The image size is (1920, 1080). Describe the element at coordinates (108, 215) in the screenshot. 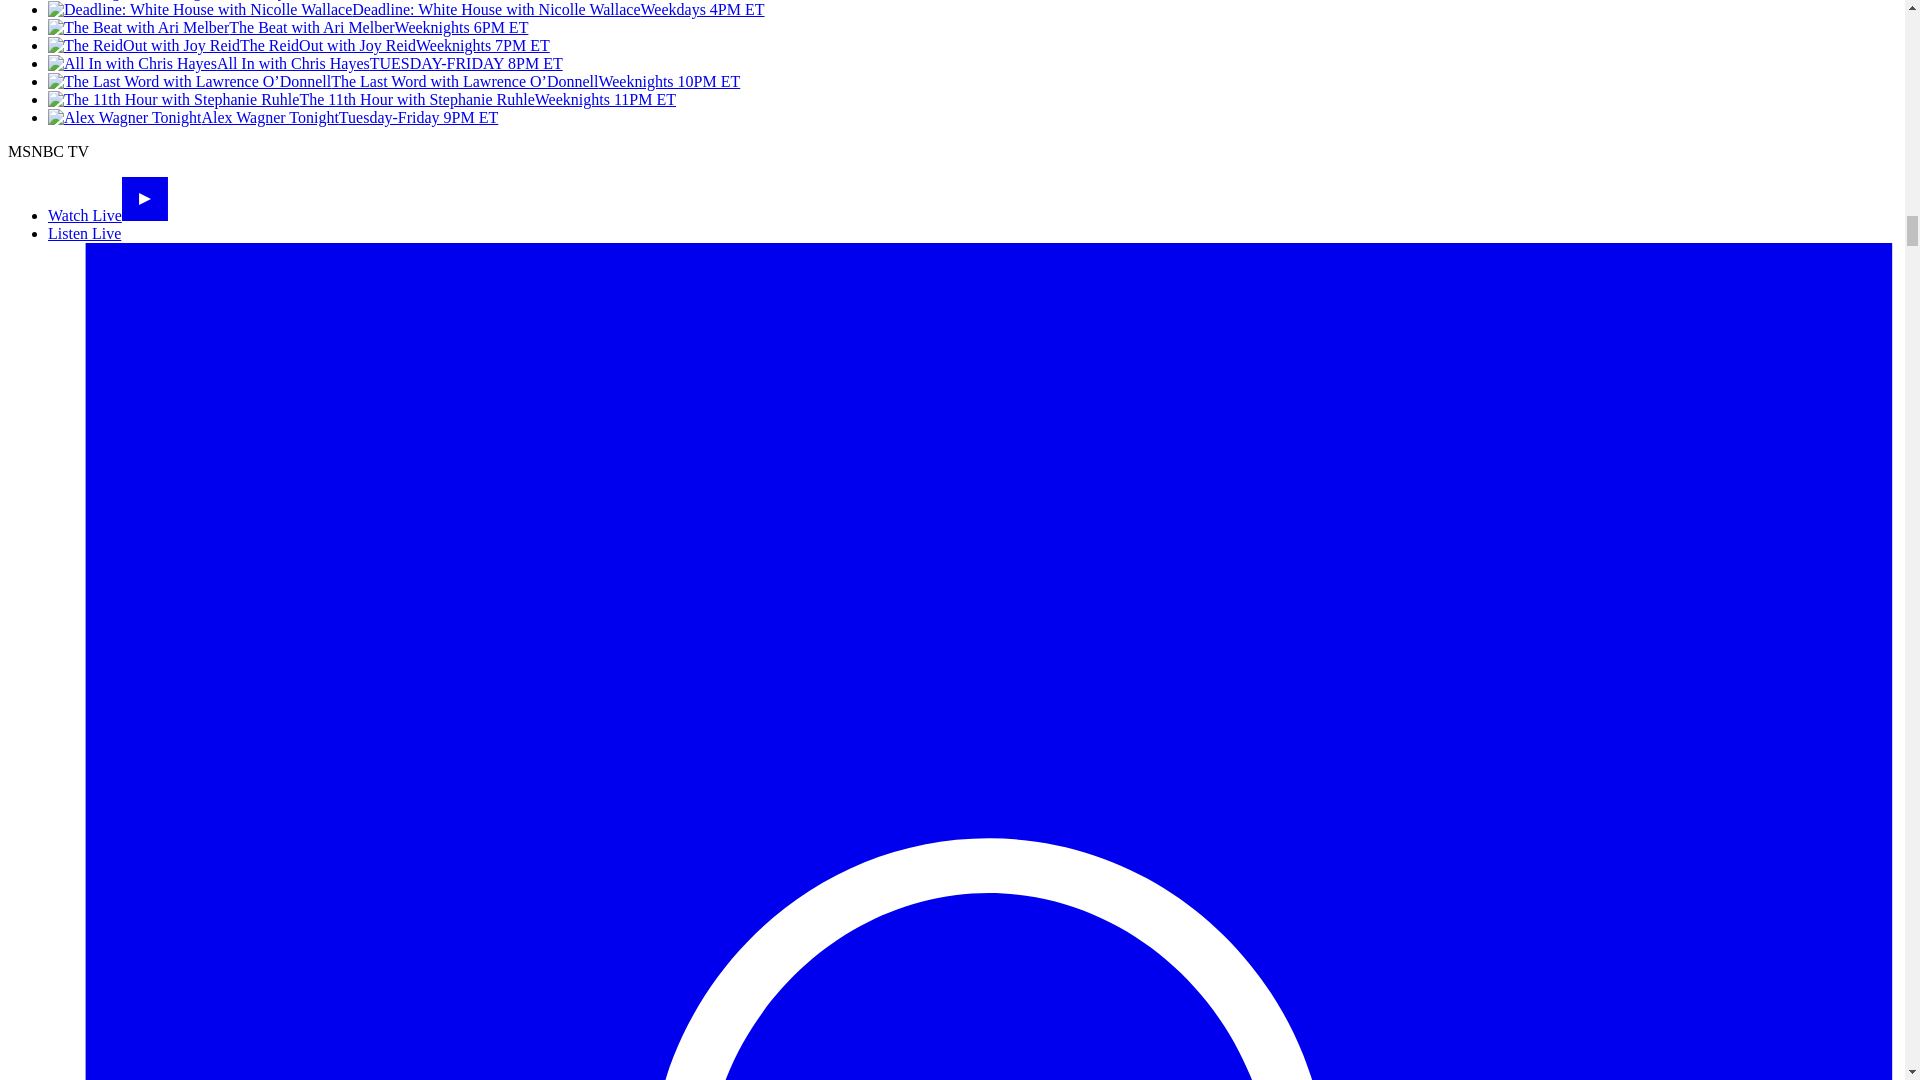

I see `Watch Live` at that location.